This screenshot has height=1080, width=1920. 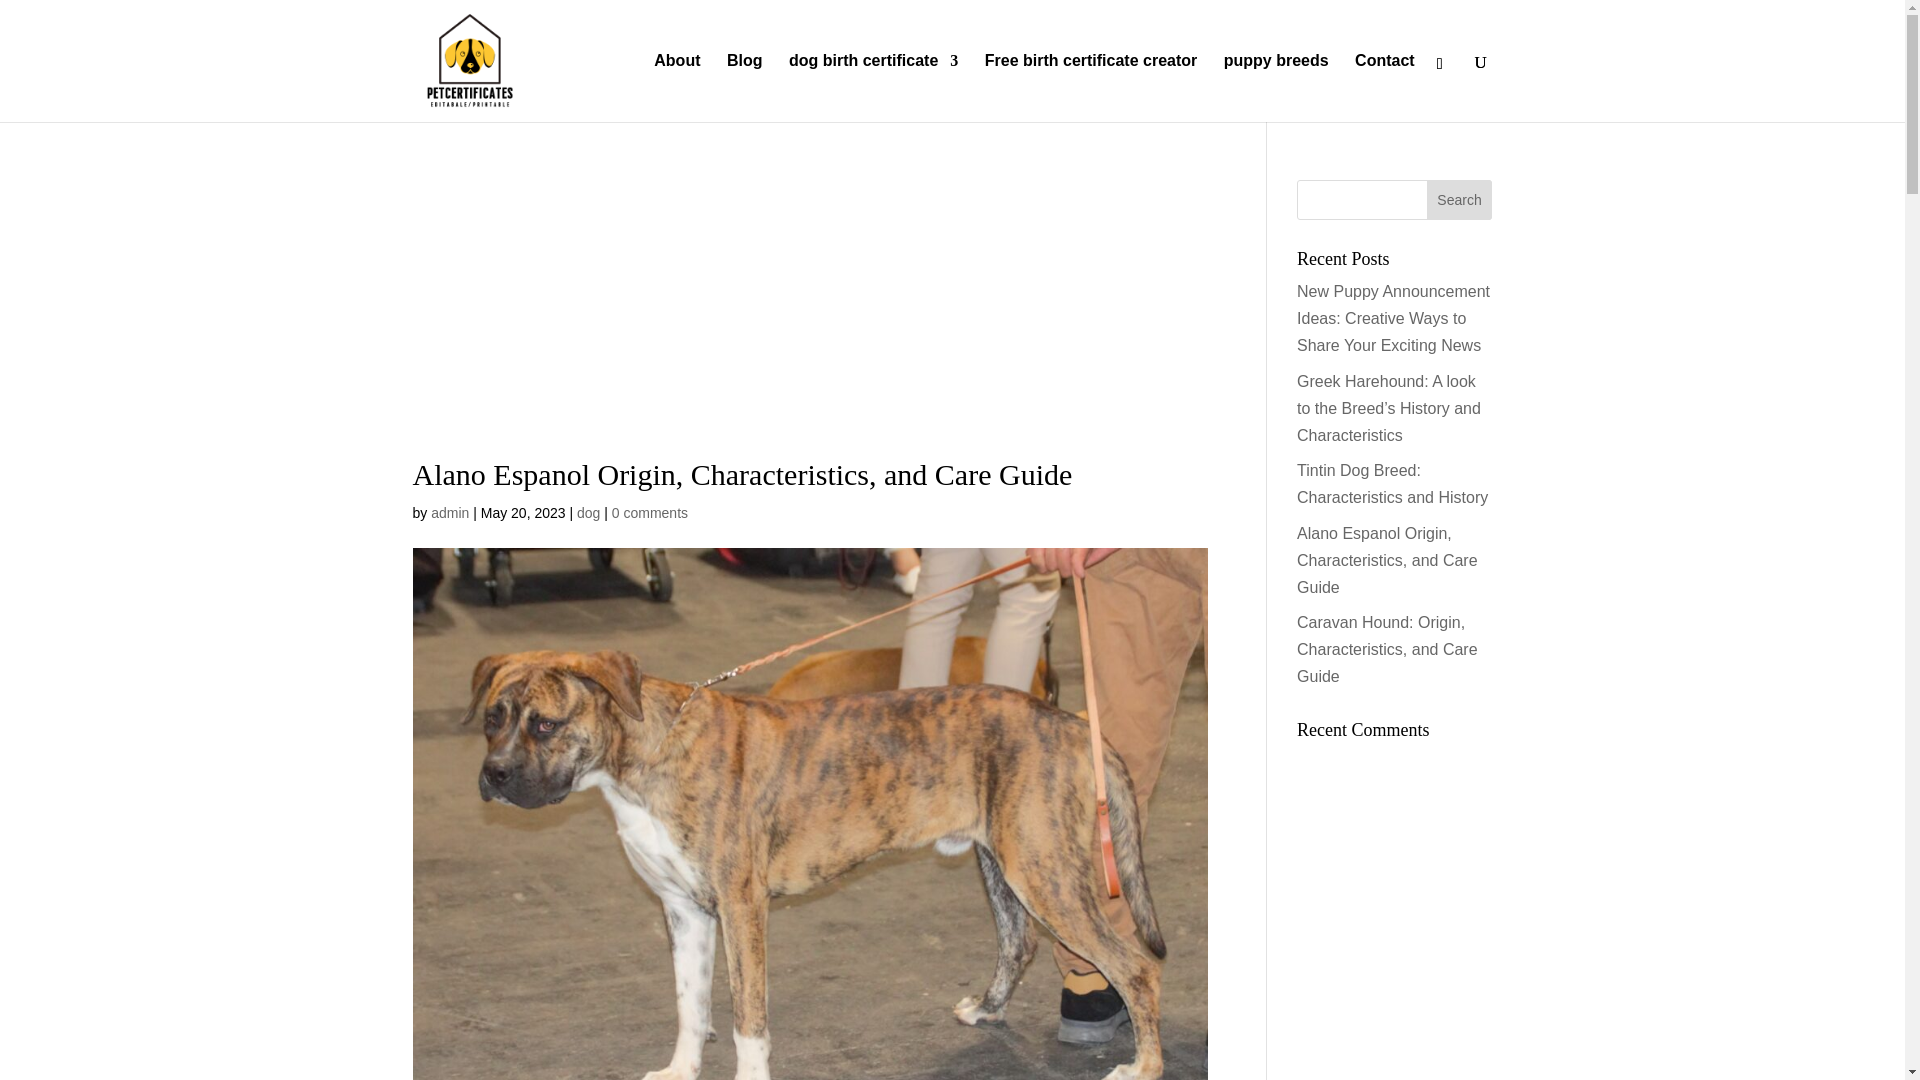 What do you see at coordinates (1394, 929) in the screenshot?
I see `Advertisement` at bounding box center [1394, 929].